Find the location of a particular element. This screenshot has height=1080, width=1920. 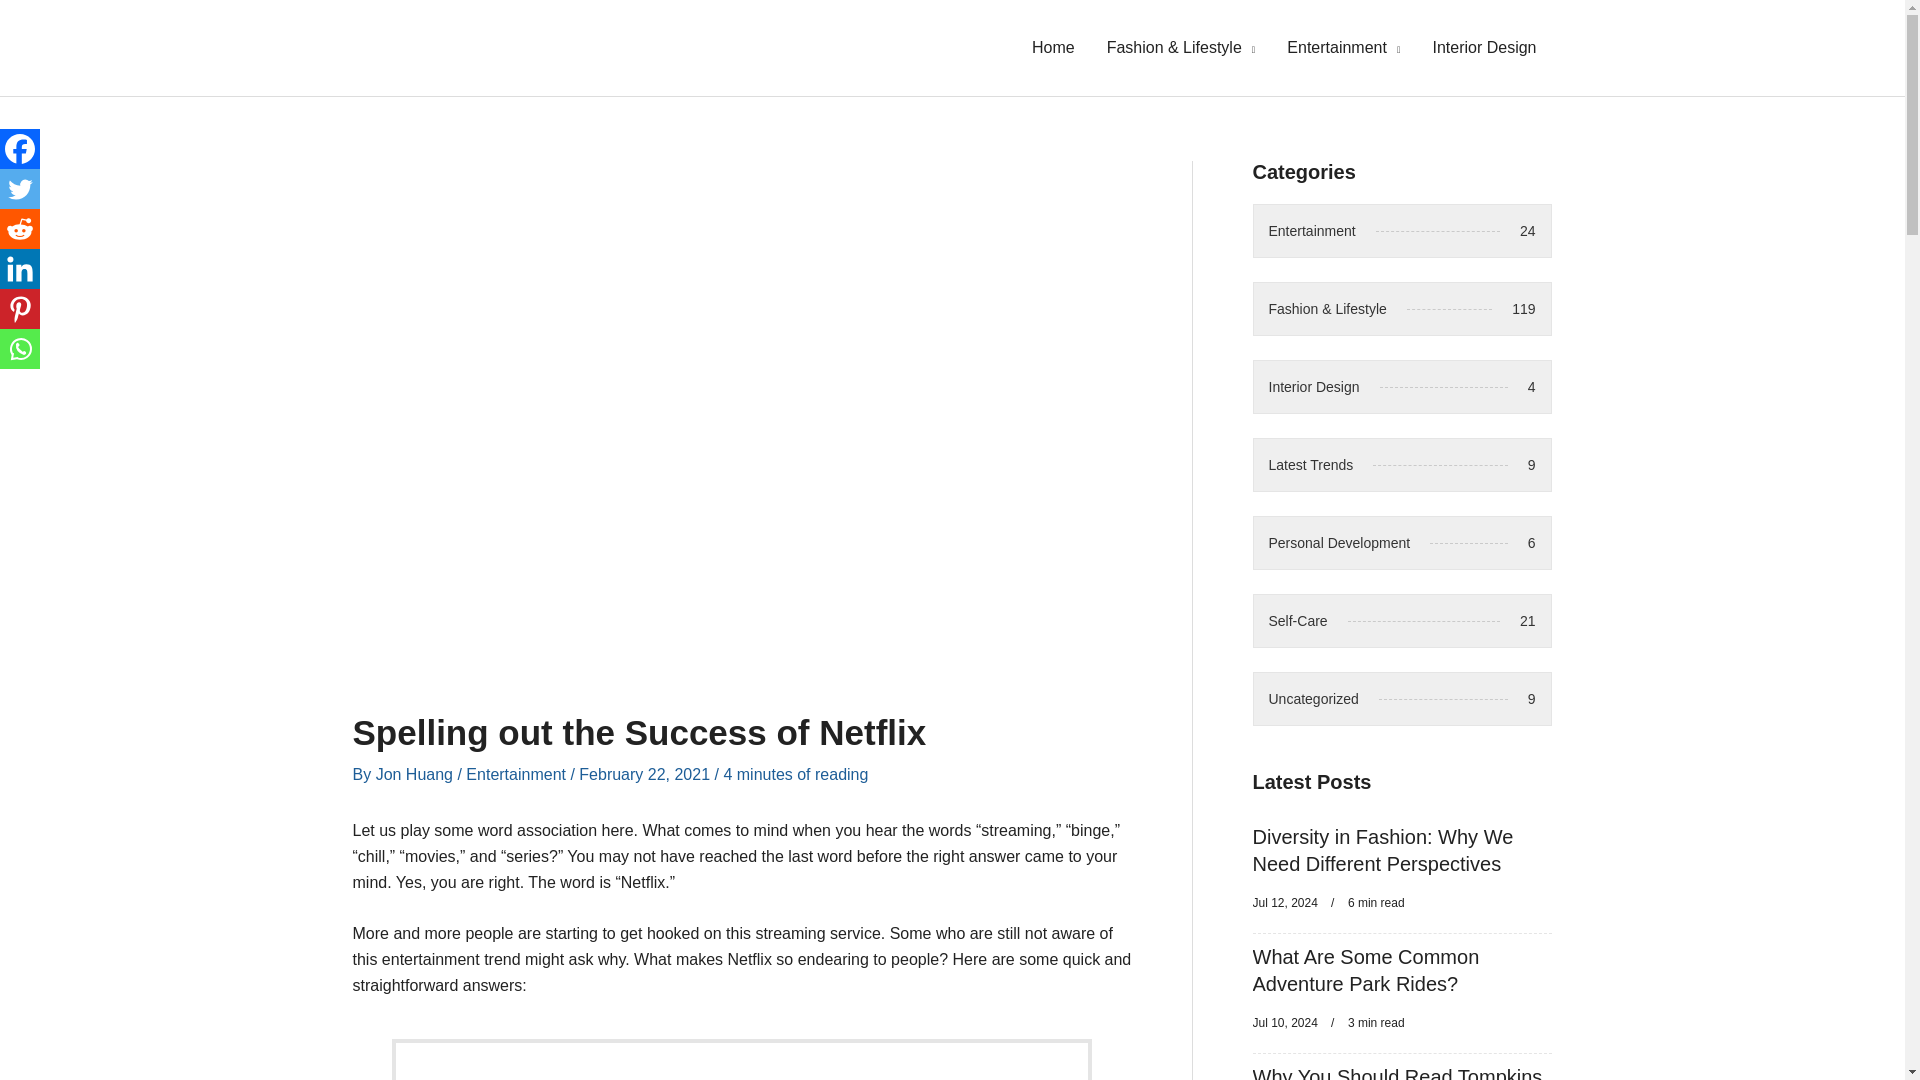

Reddit is located at coordinates (1401, 698).